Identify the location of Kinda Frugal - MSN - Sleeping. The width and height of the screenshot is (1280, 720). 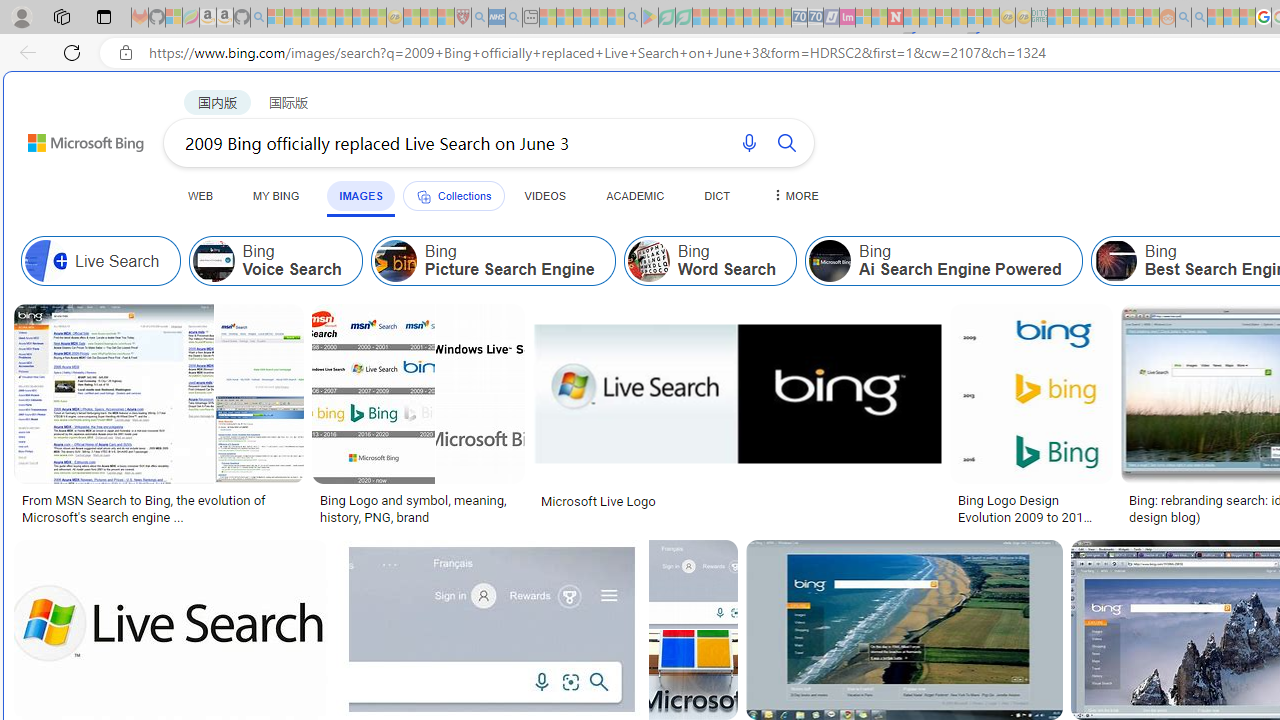
(1120, 18).